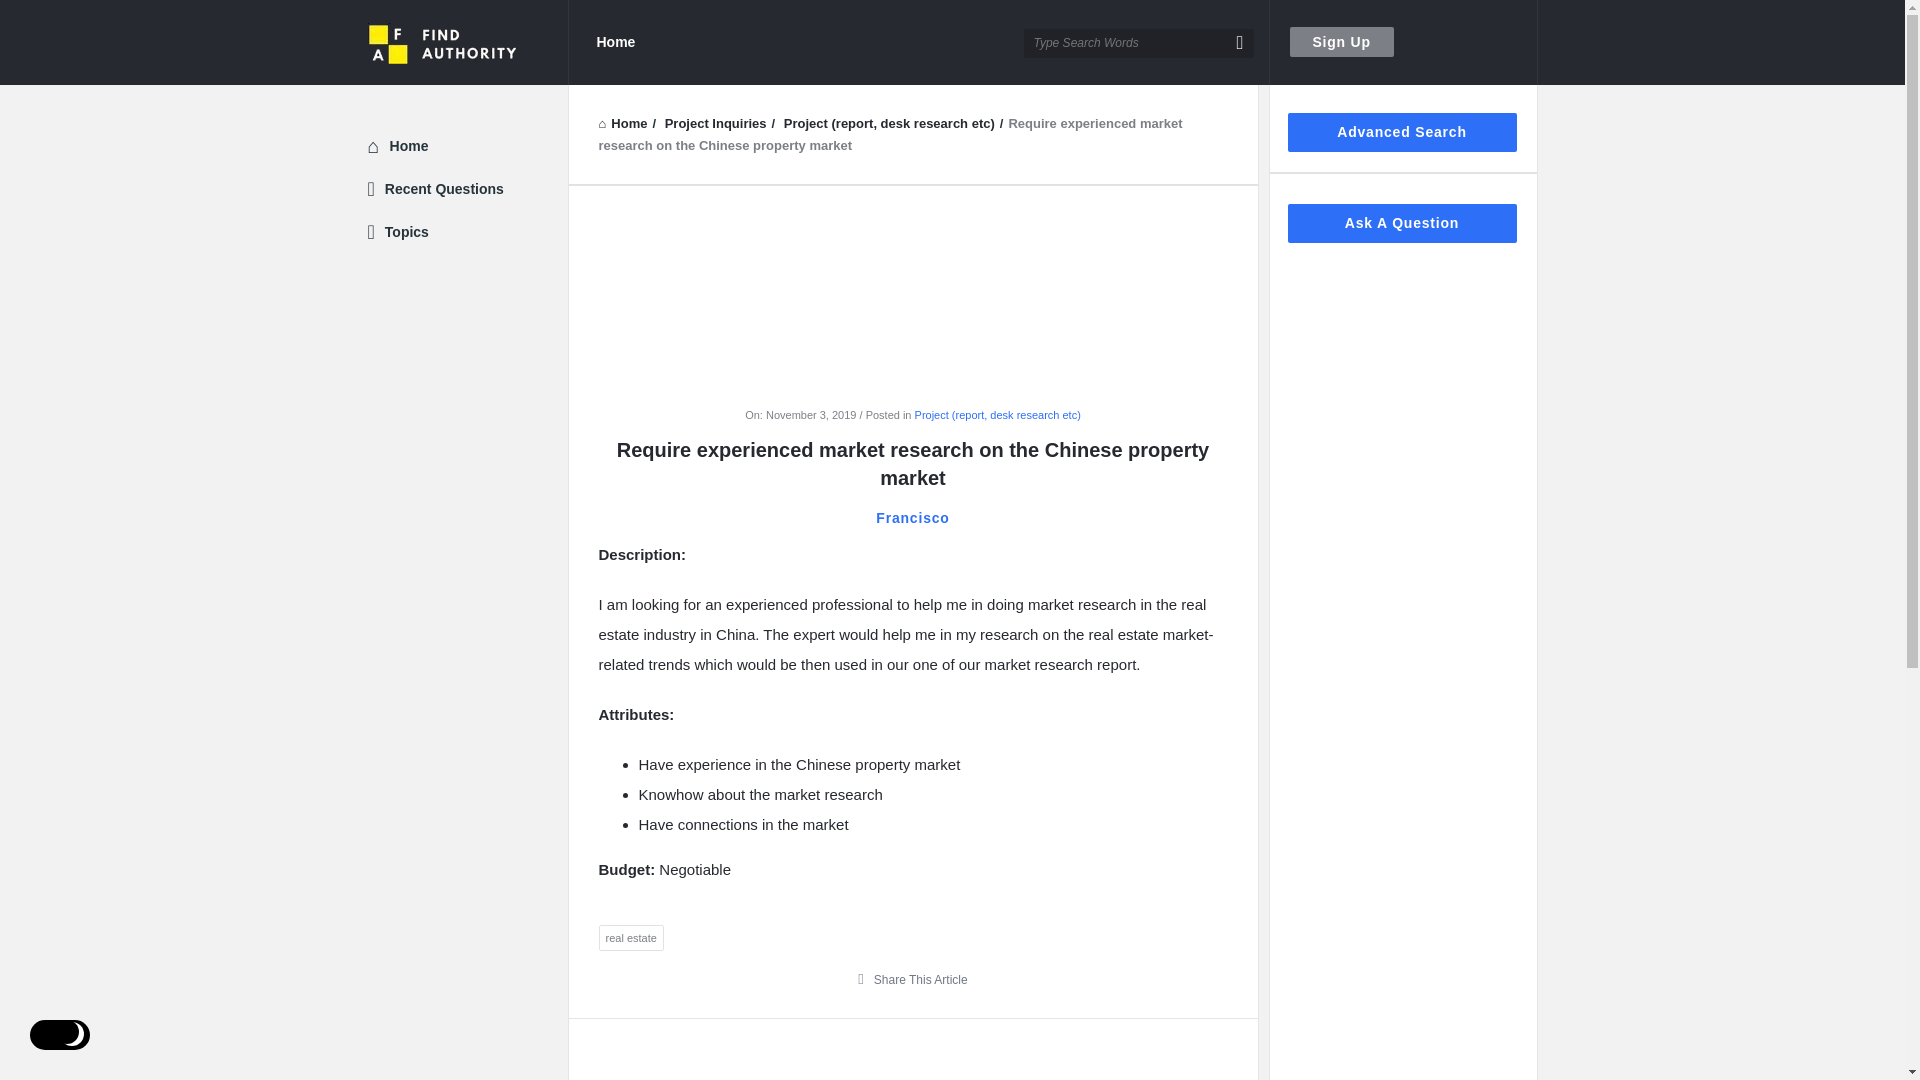 The width and height of the screenshot is (1920, 1080). I want to click on Project Inquiries, so click(715, 122).